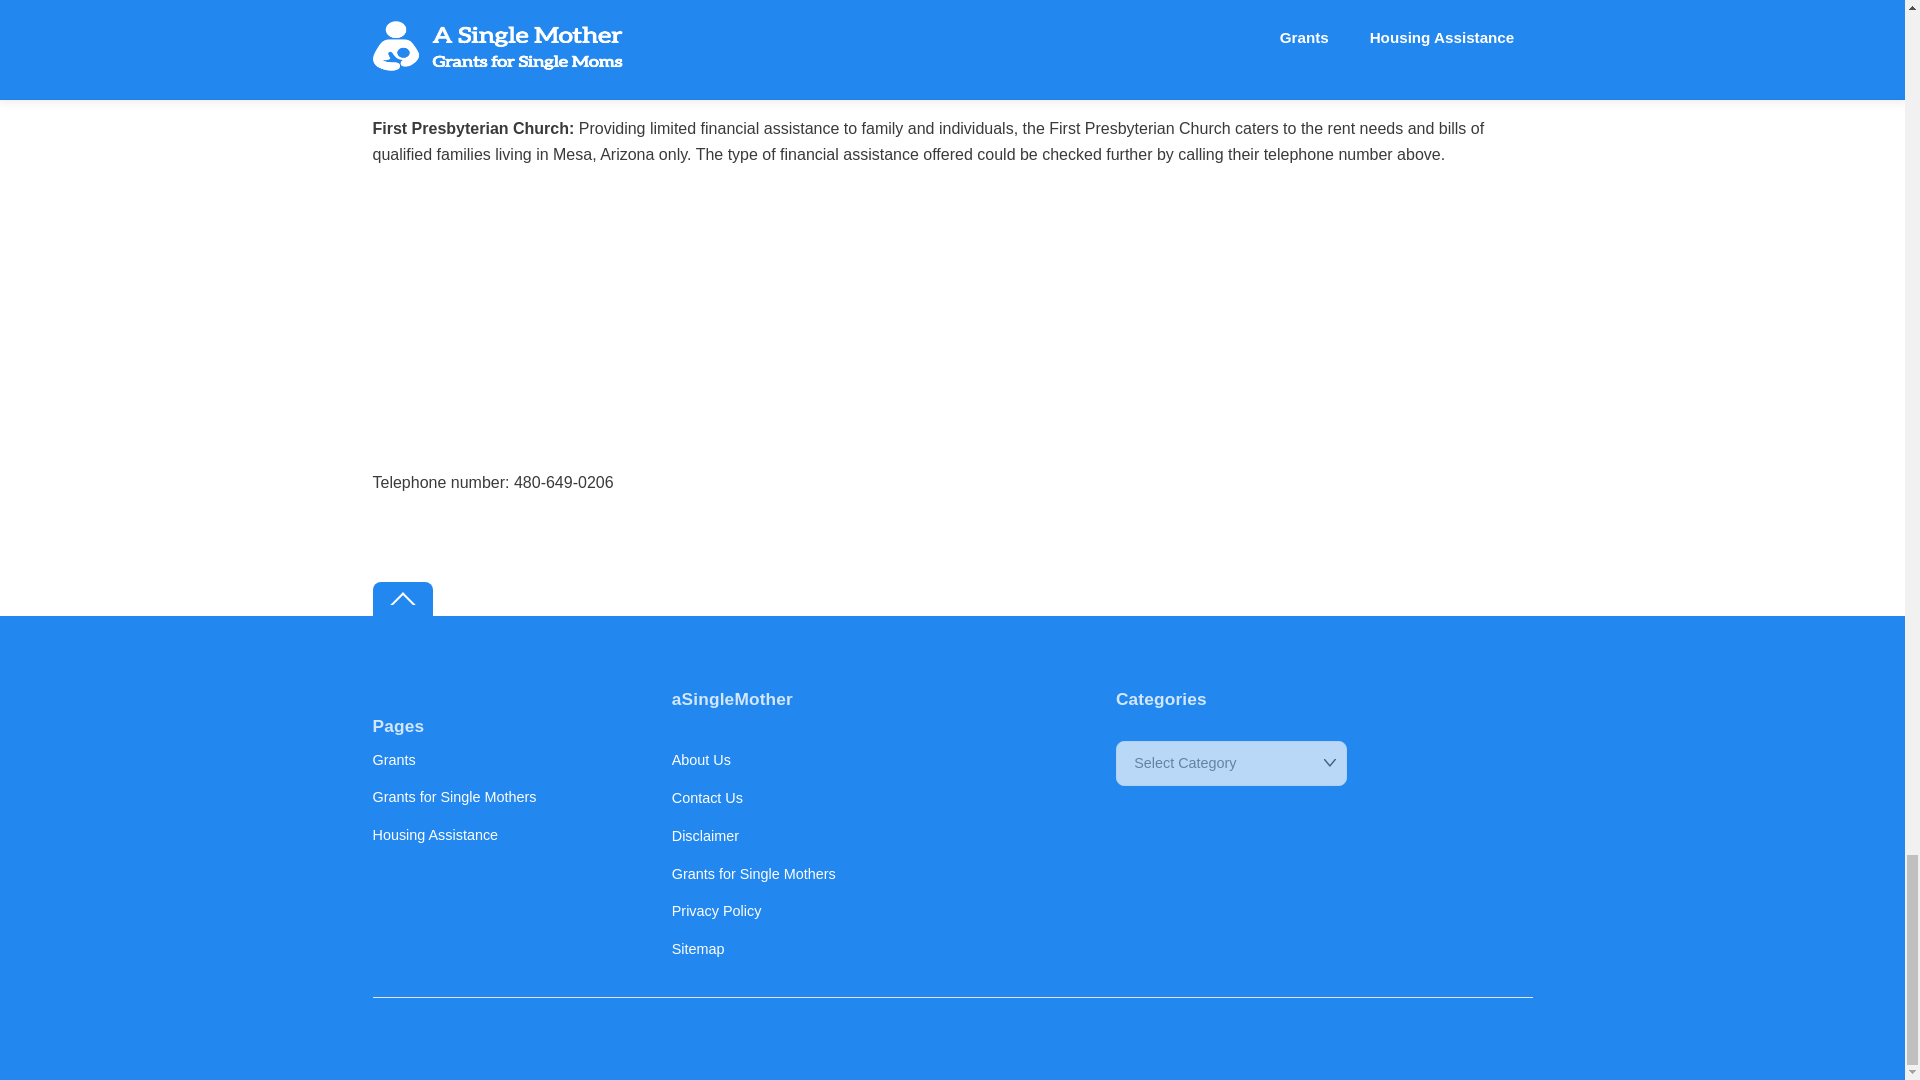  I want to click on About Us, so click(702, 759).